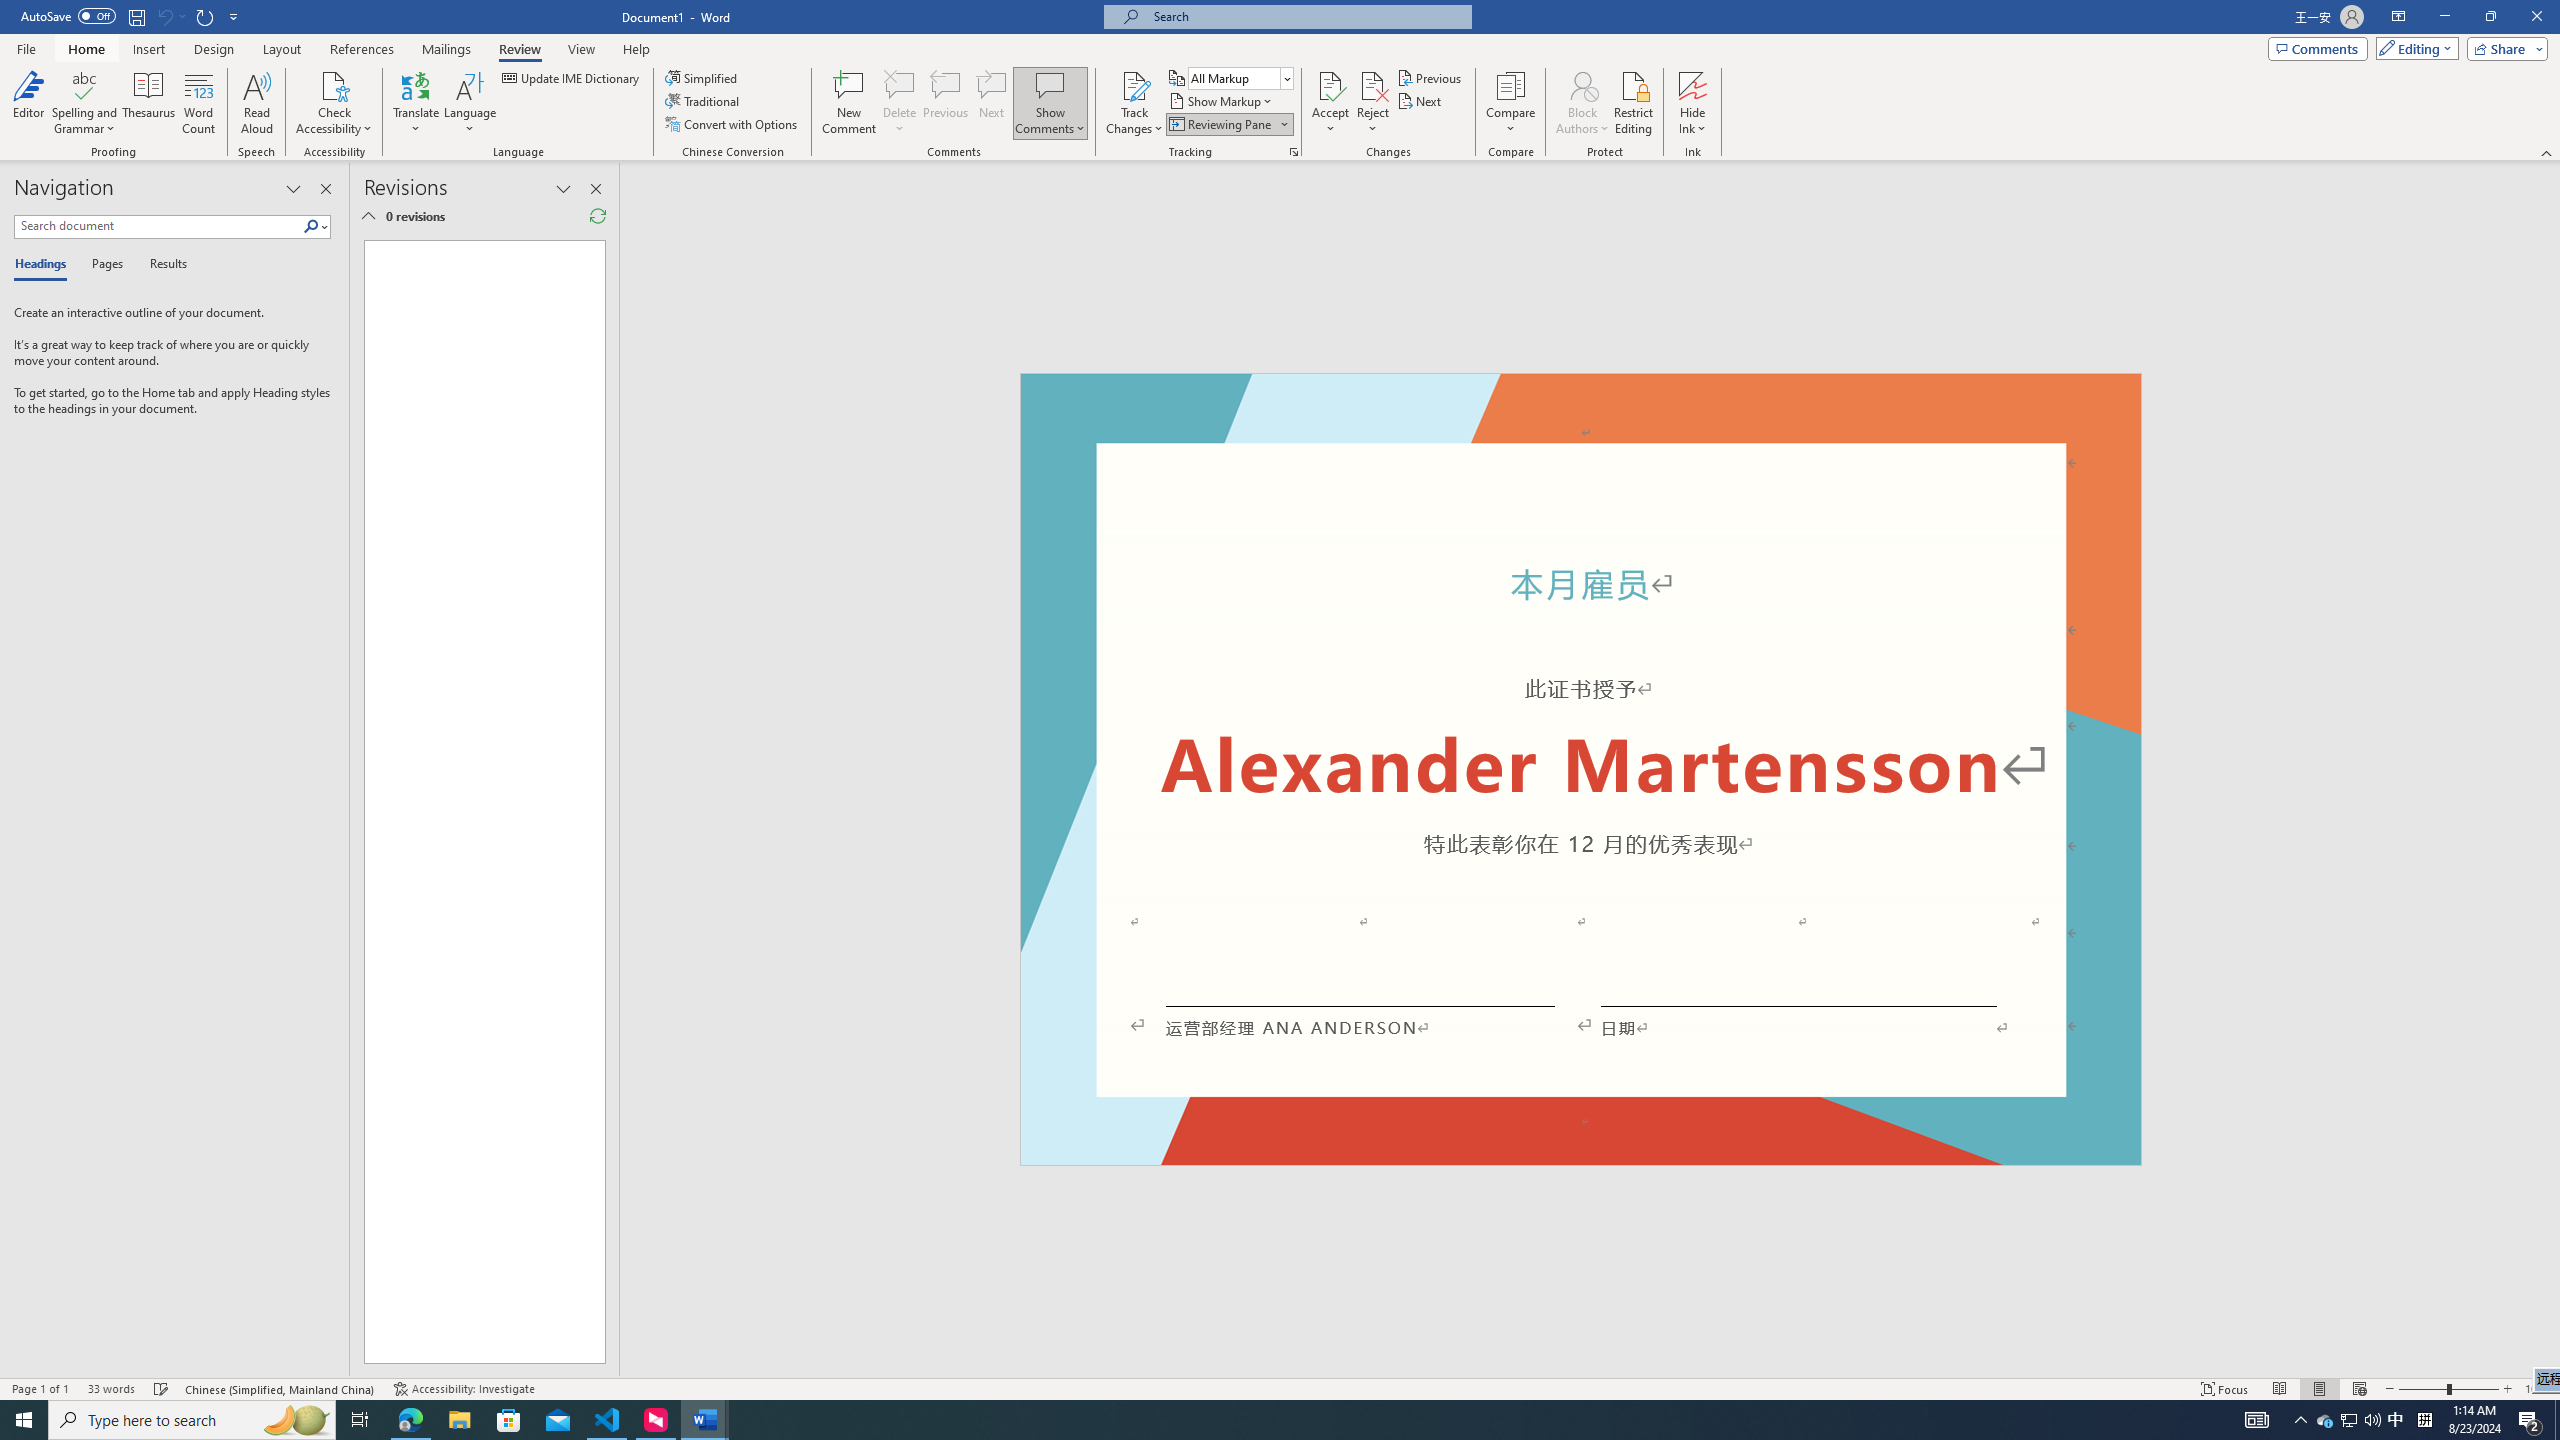  Describe the element at coordinates (1222, 100) in the screenshot. I see `Show Markup` at that location.